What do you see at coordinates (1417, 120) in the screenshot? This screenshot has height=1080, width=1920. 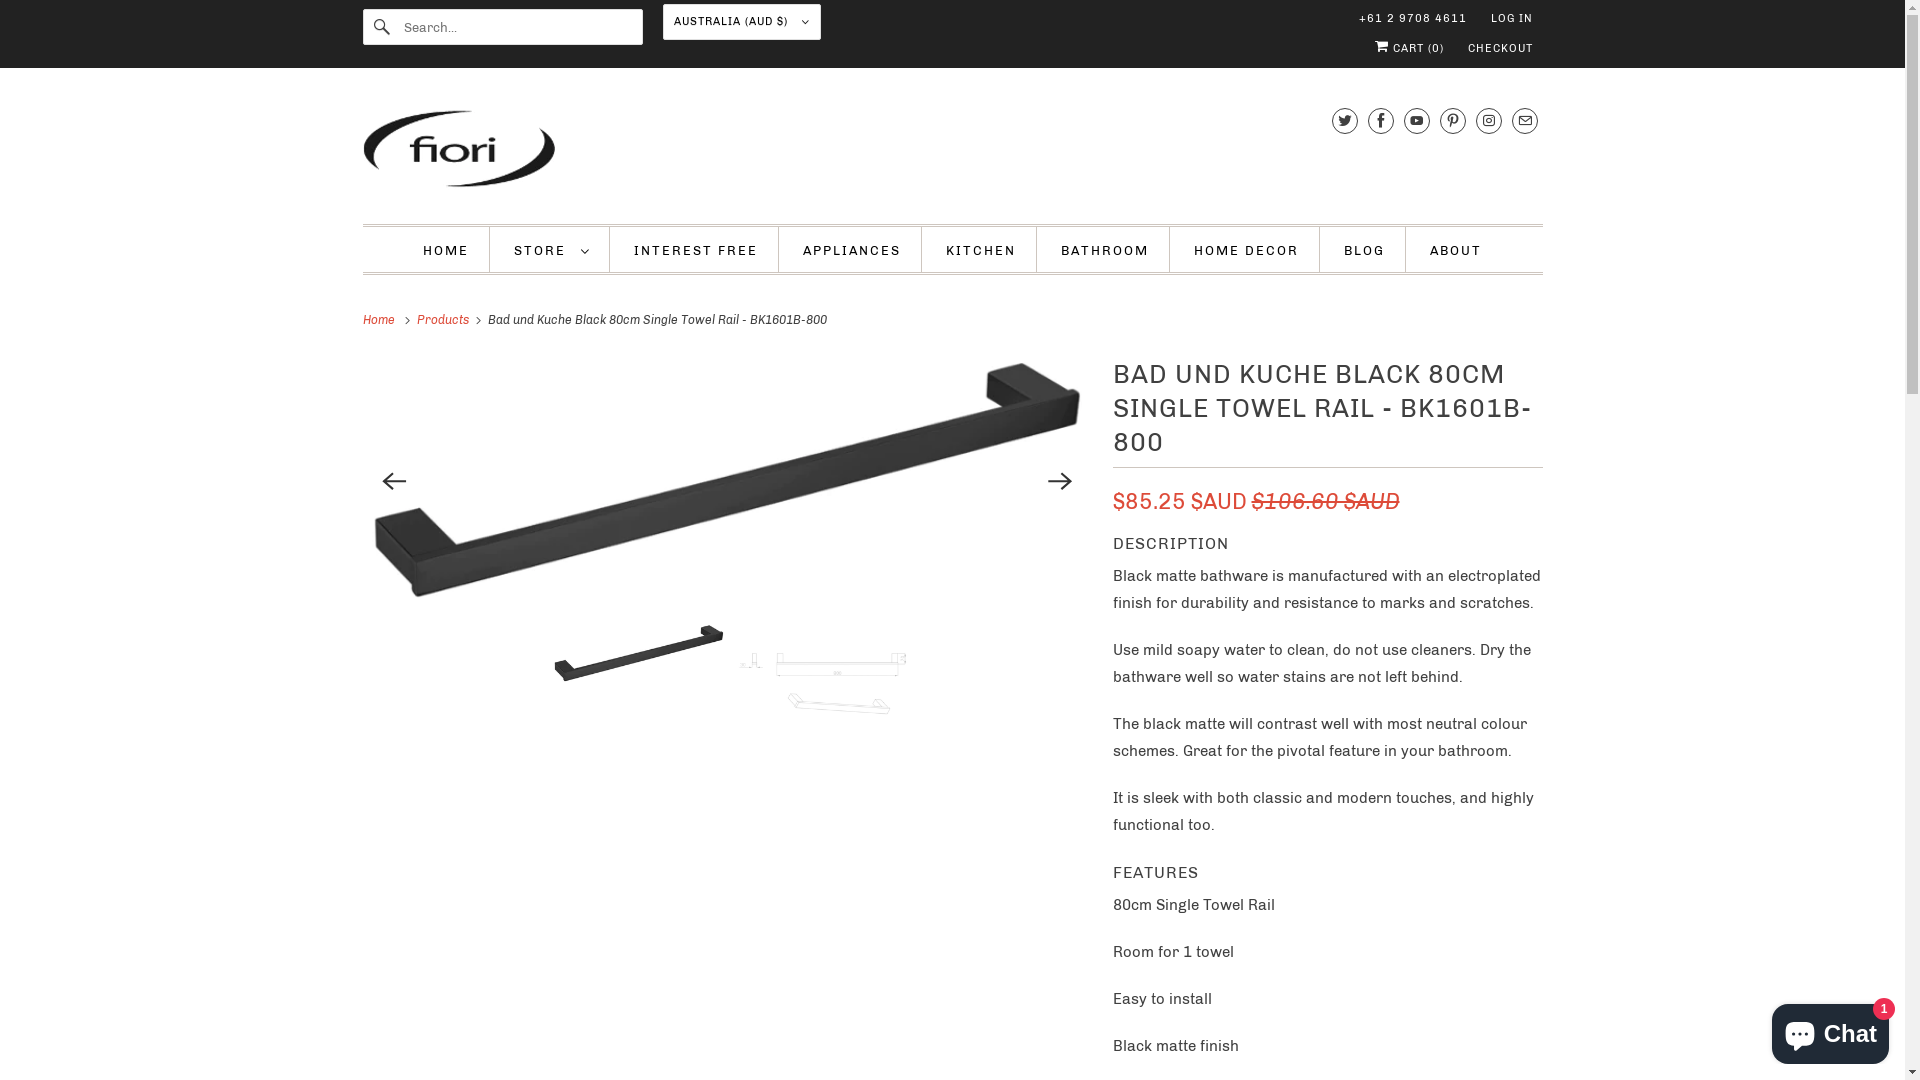 I see `Fiori - Bringing Your Home To Life on YouTube` at bounding box center [1417, 120].